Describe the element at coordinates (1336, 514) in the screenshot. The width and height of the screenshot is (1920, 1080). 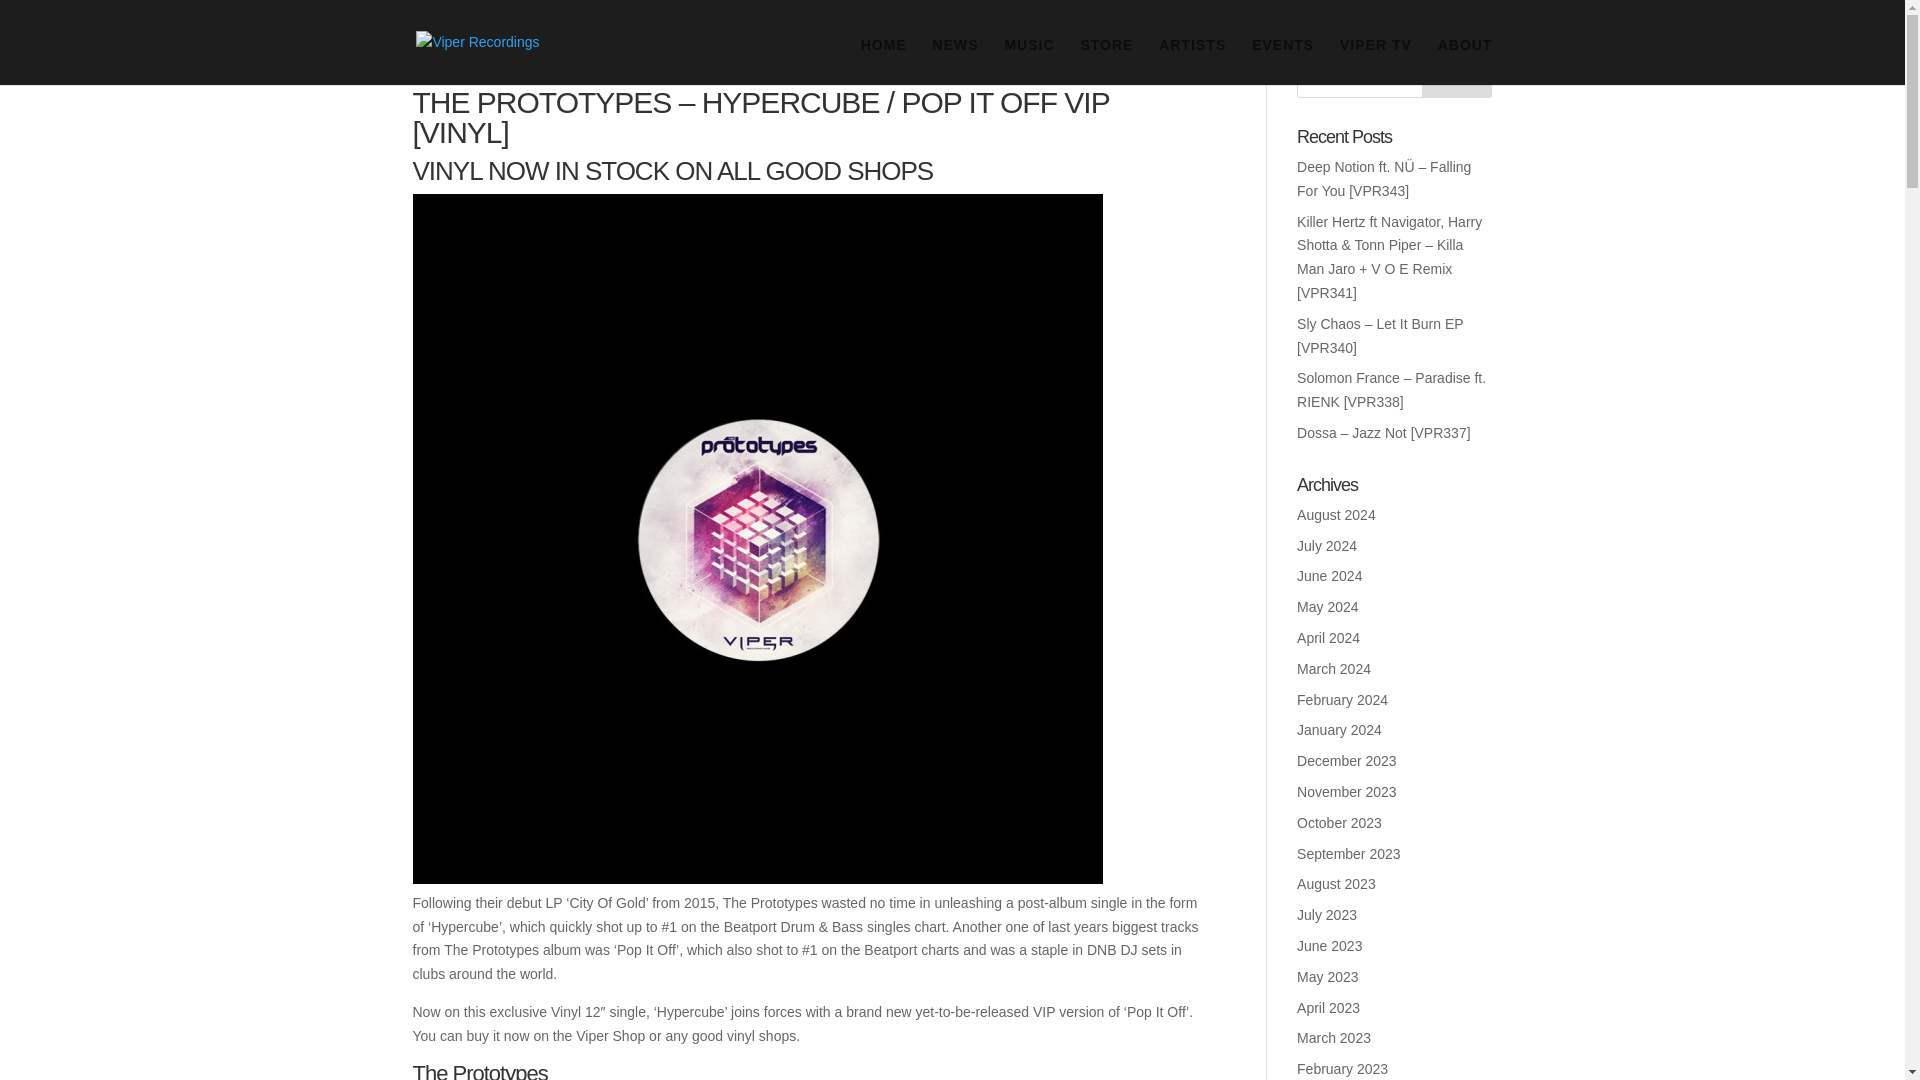
I see `August 2024` at that location.